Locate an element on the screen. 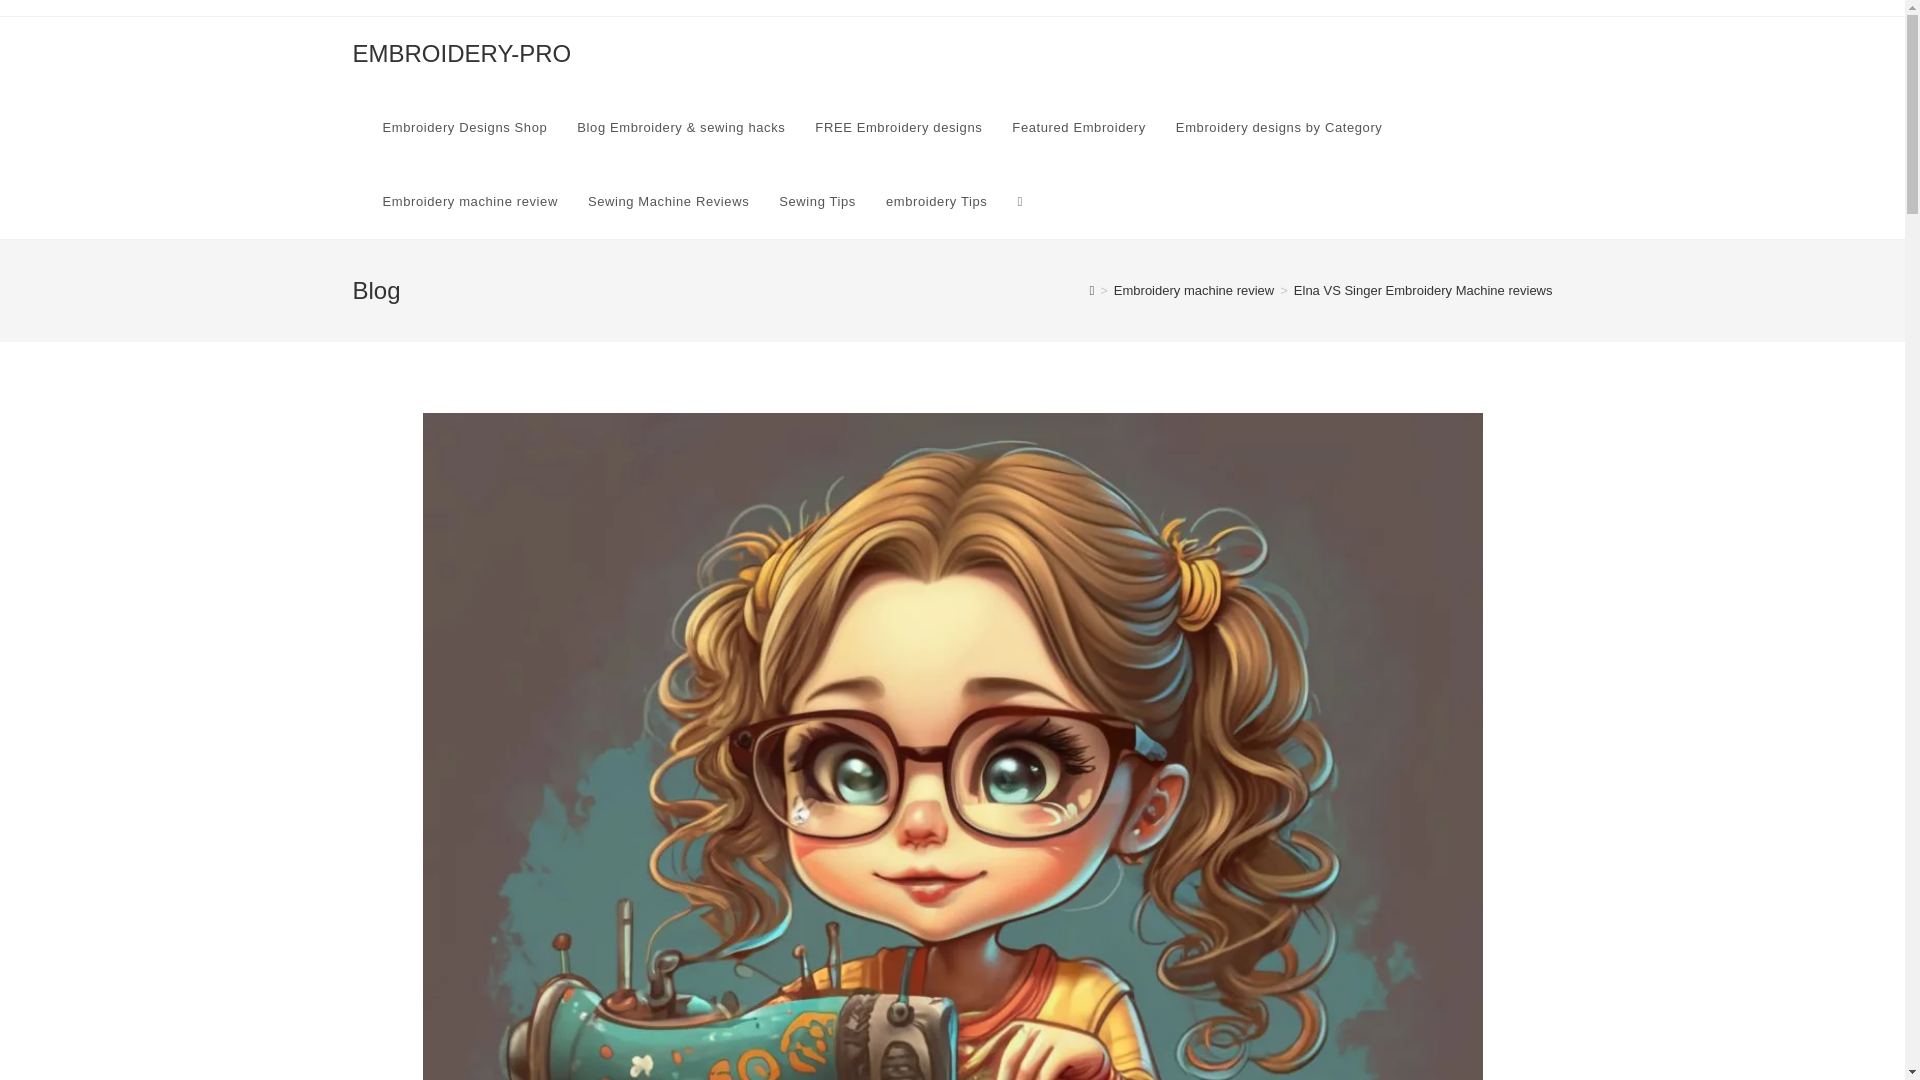  embroidery Tips is located at coordinates (936, 202).